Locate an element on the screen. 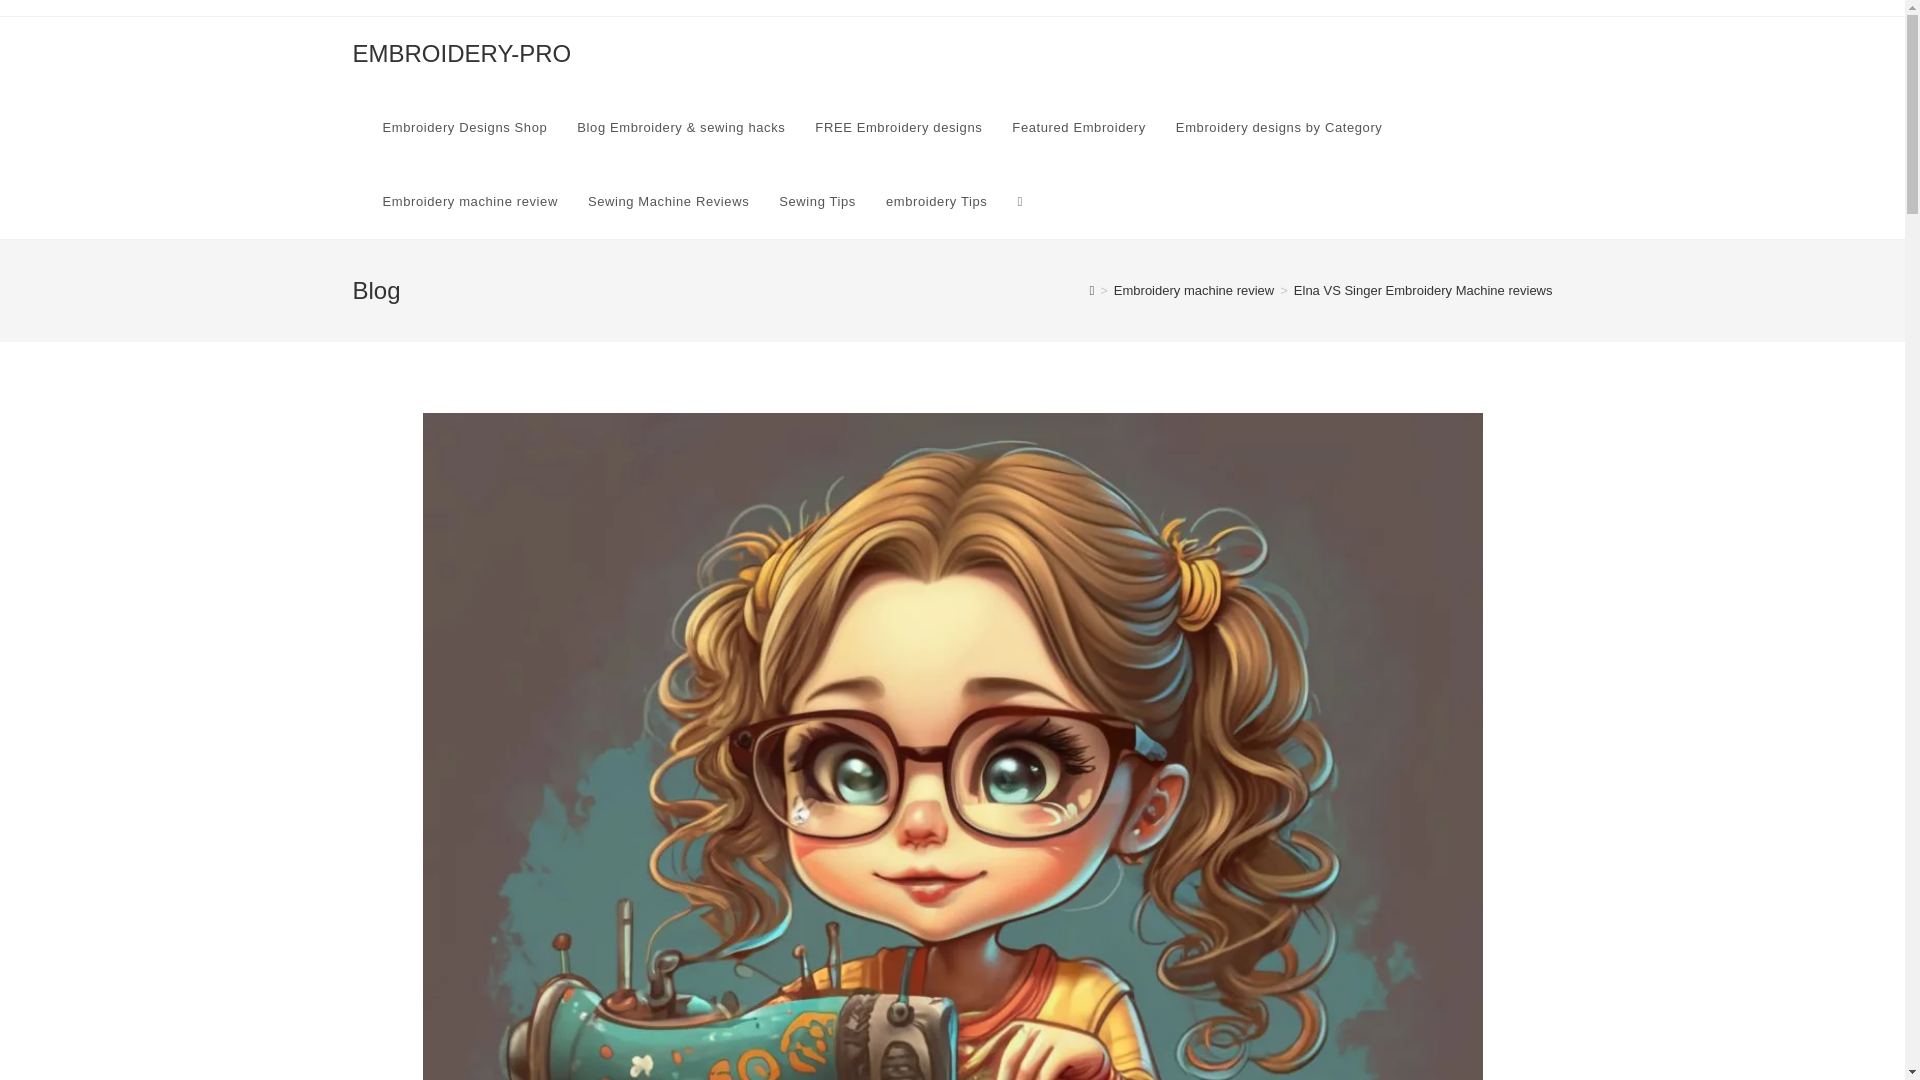  embroidery Tips is located at coordinates (936, 202).